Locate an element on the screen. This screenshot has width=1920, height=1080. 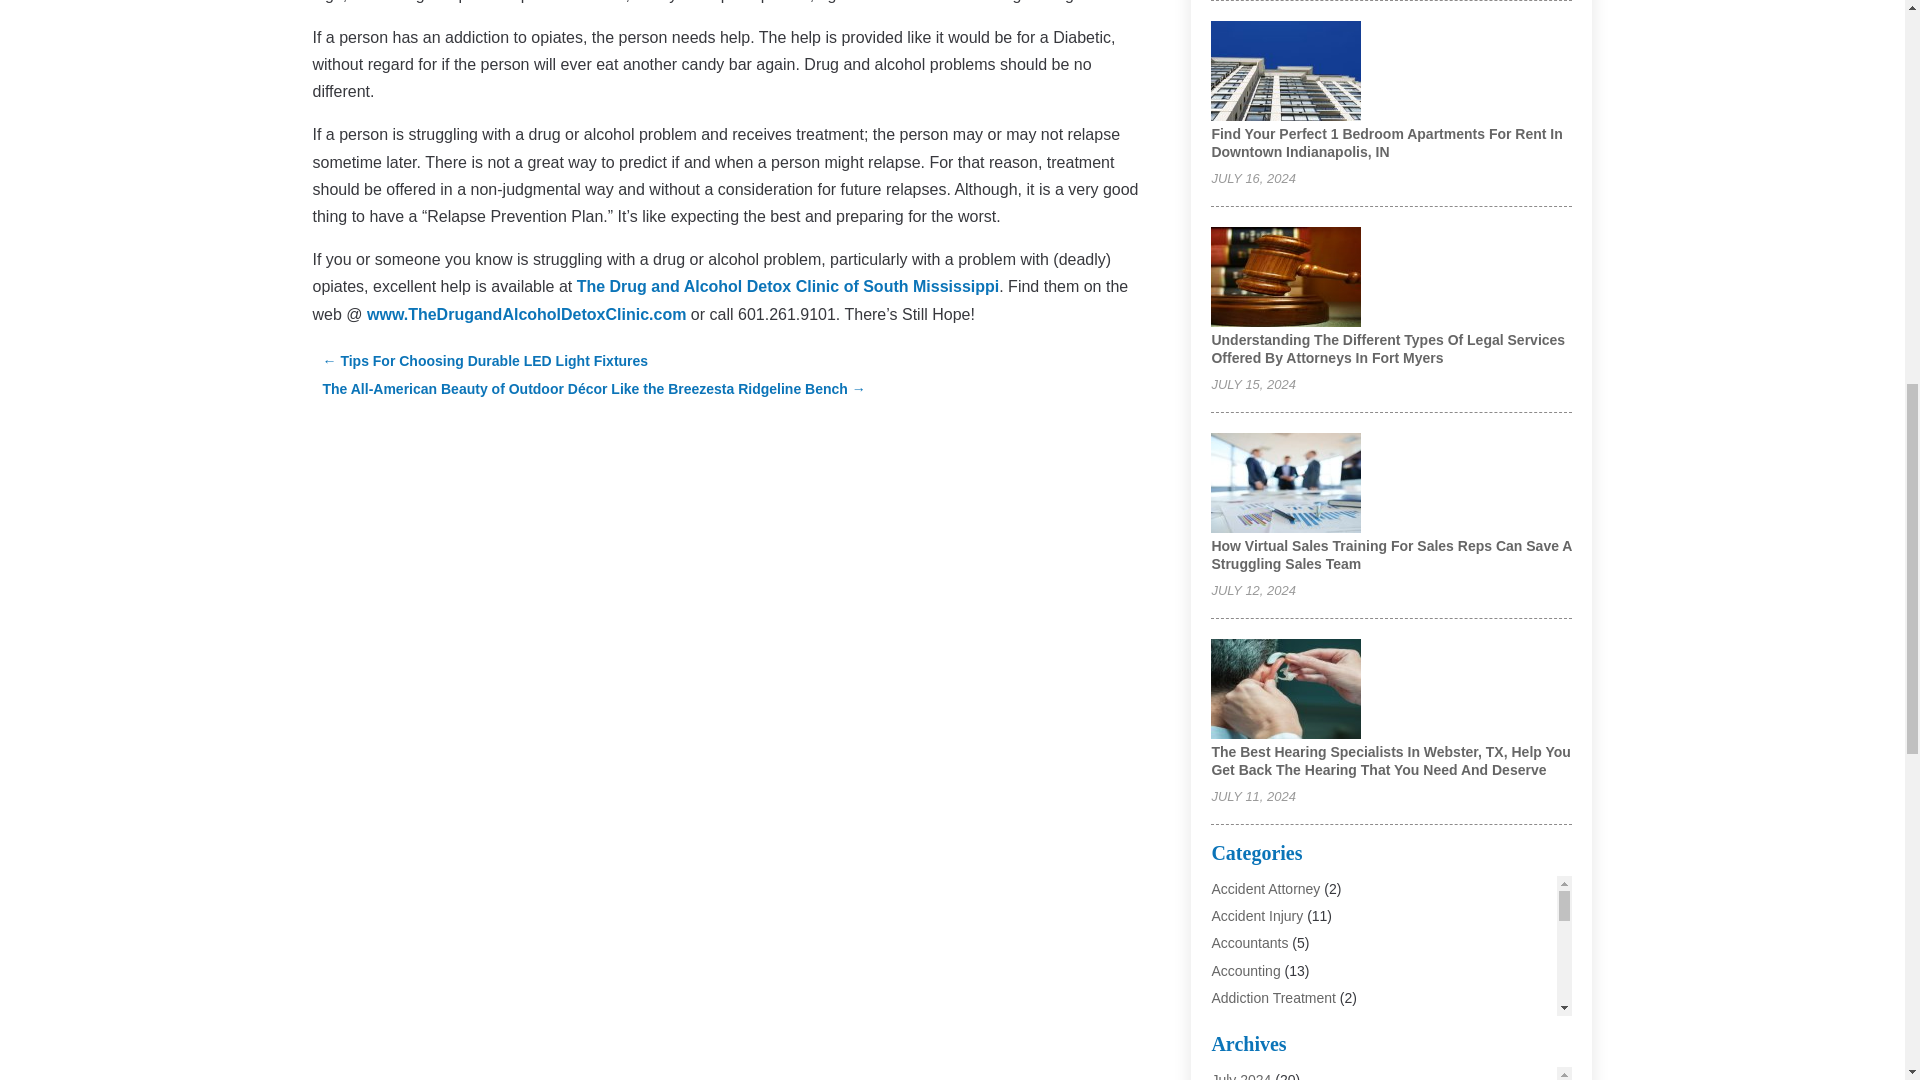
Addiction Treatment Center is located at coordinates (1296, 1024).